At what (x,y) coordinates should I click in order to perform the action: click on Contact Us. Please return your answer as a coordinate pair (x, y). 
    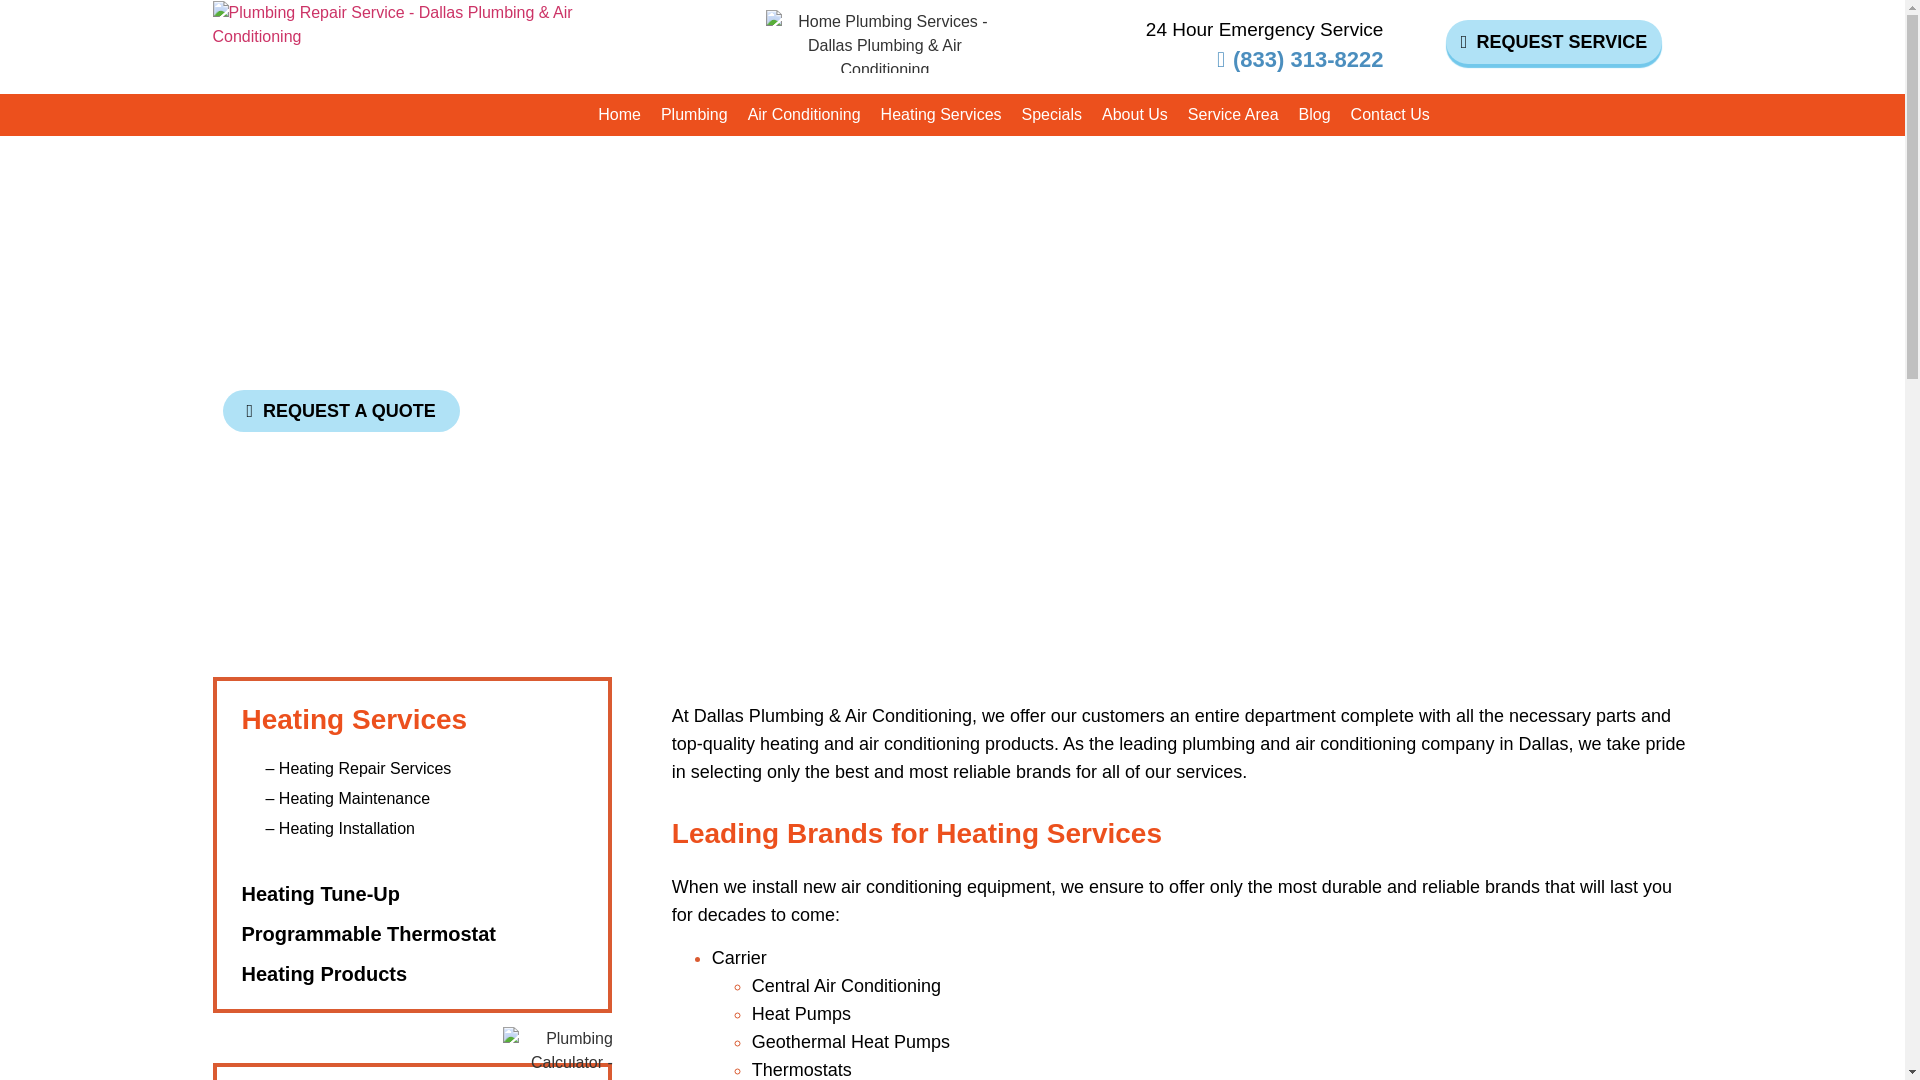
    Looking at the image, I should click on (1390, 114).